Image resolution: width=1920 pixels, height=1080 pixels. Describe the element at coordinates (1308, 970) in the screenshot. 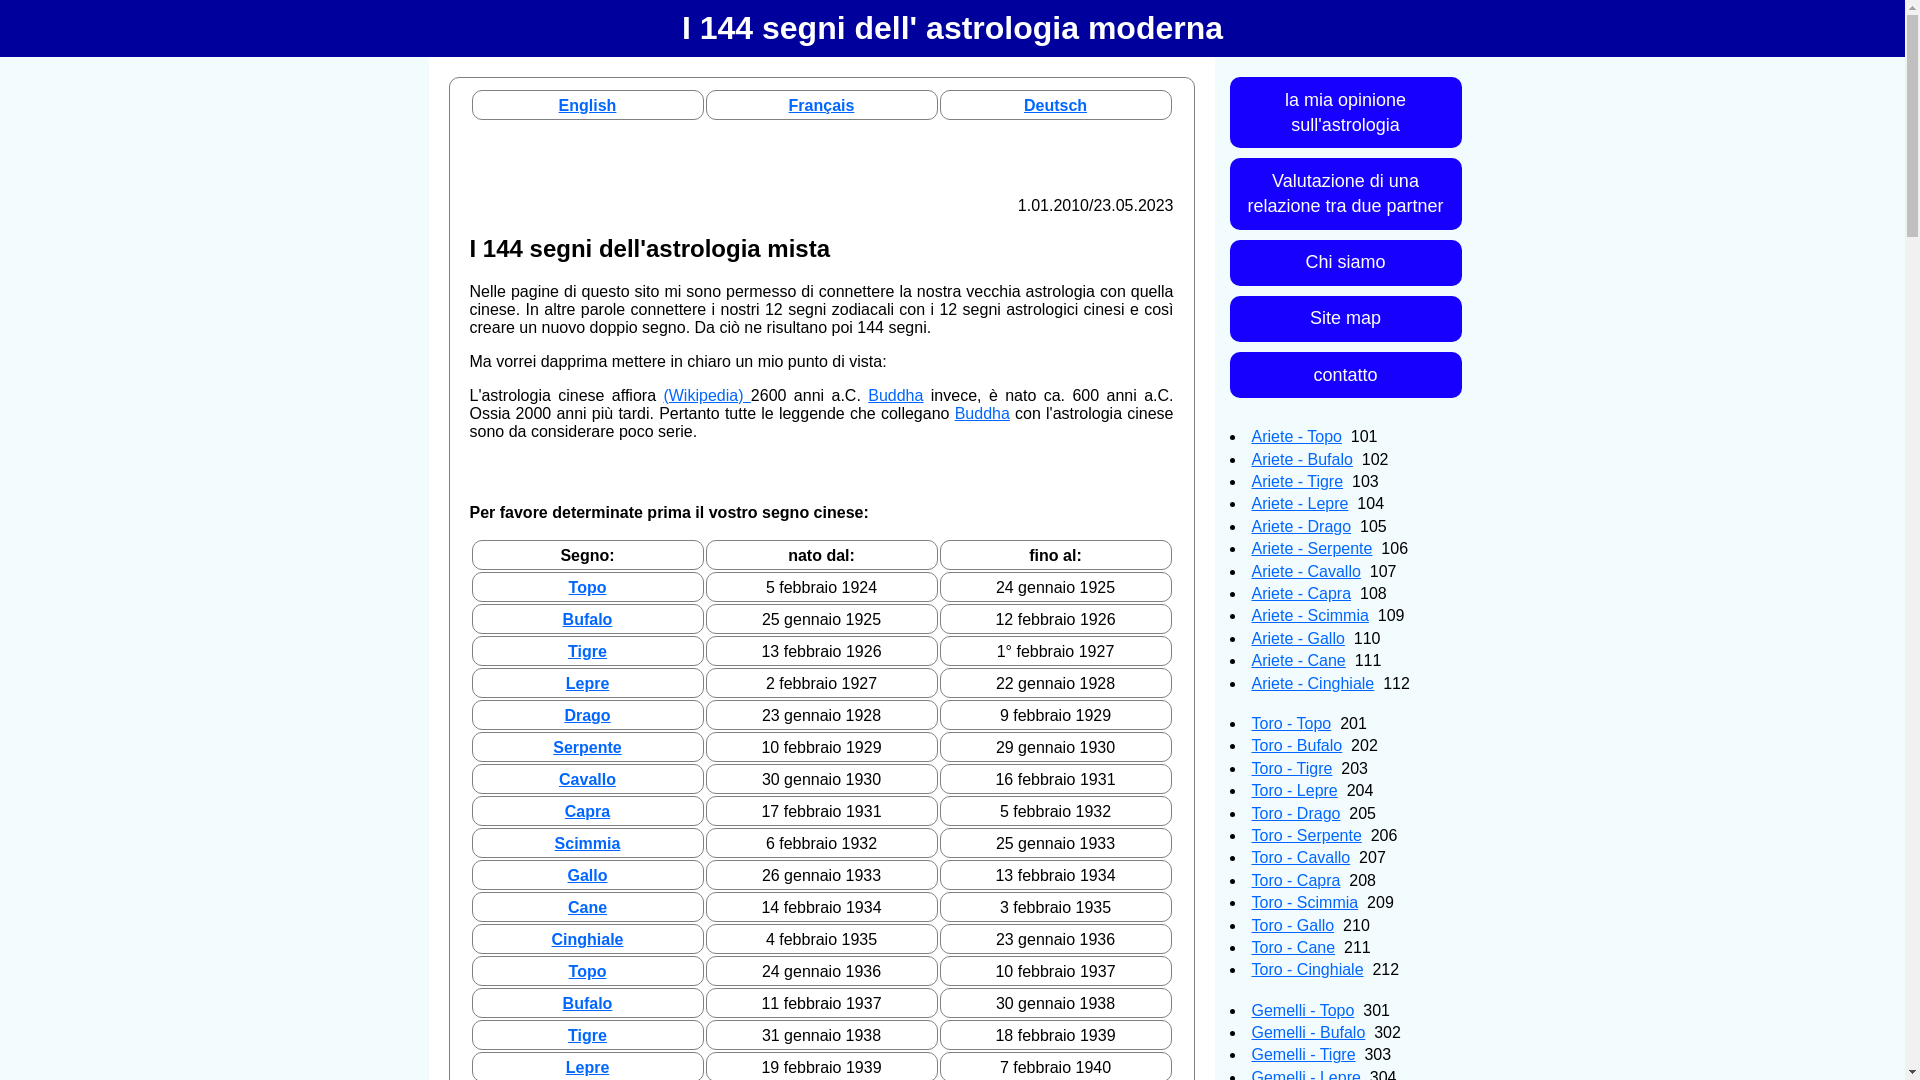

I see `Toro - Cinghiale` at that location.